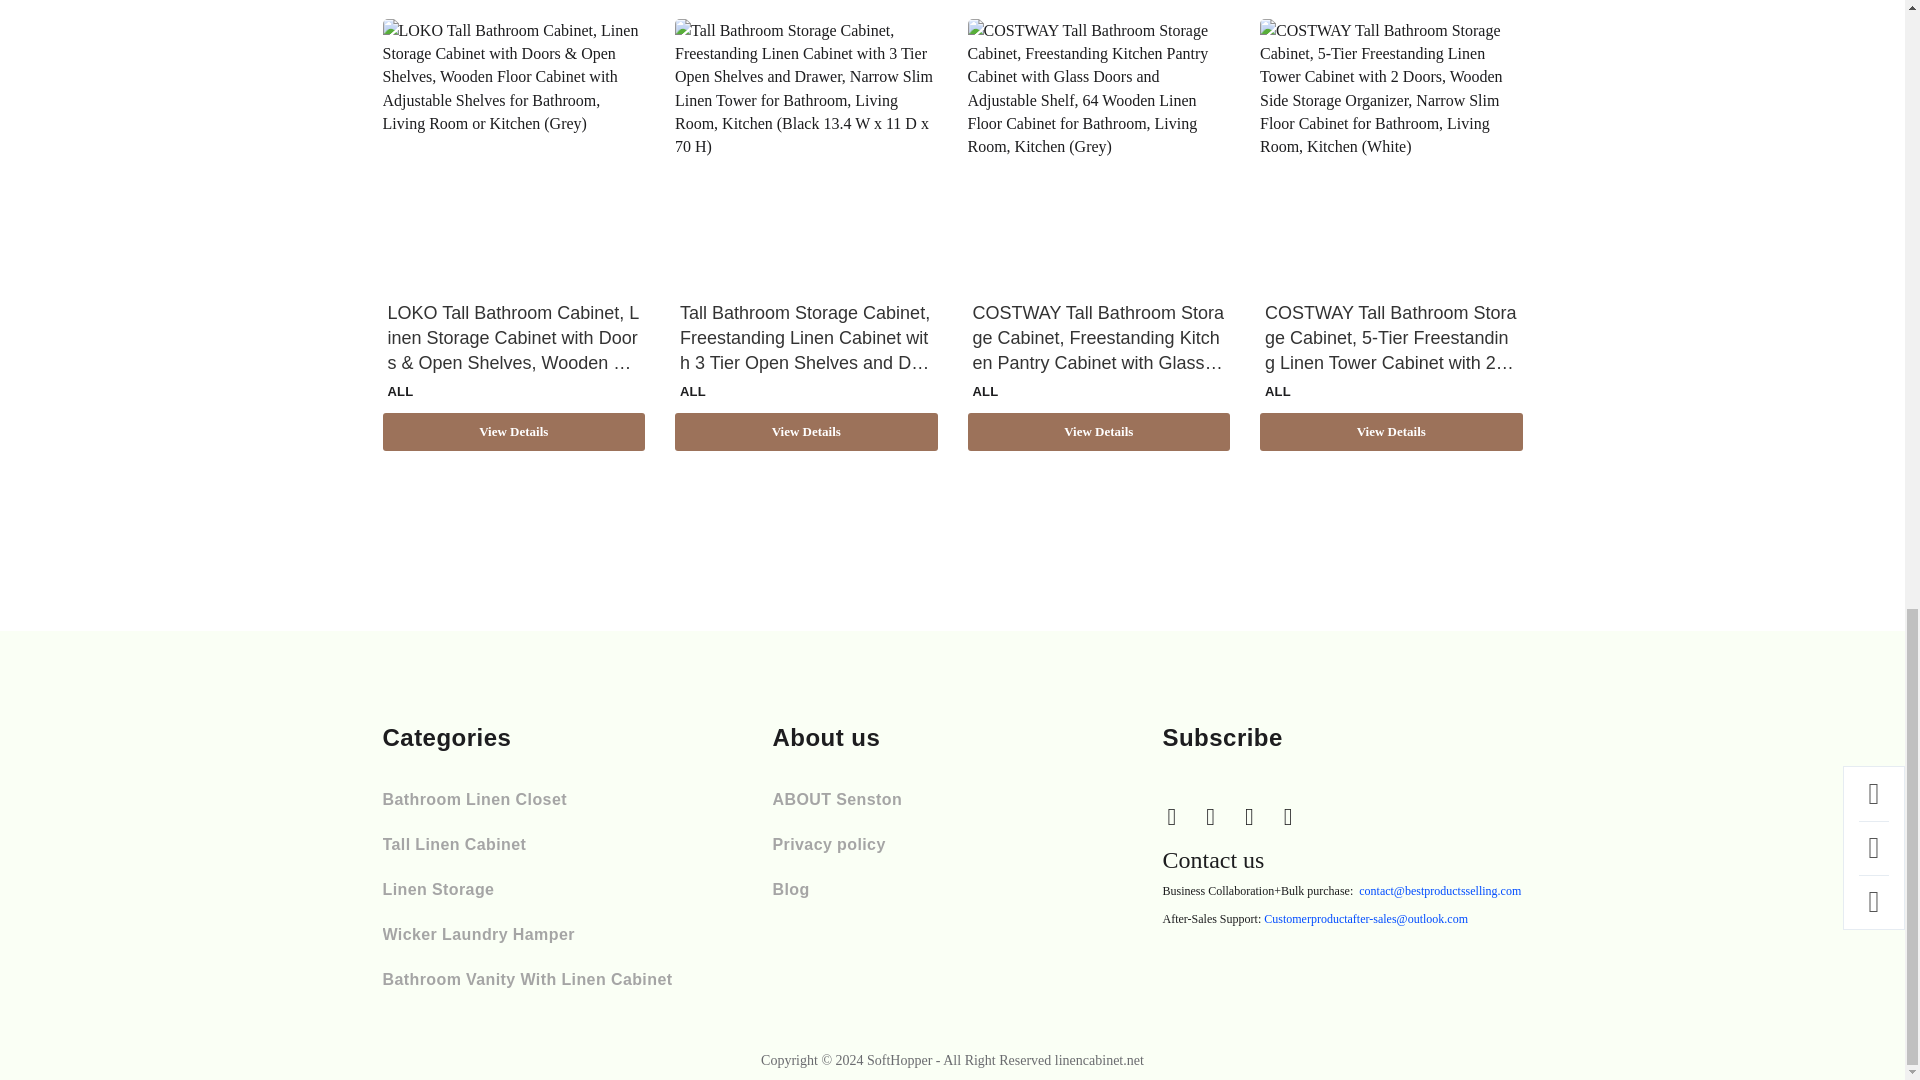 Image resolution: width=1920 pixels, height=1080 pixels. I want to click on Wicker Laundry Hamper, so click(478, 934).